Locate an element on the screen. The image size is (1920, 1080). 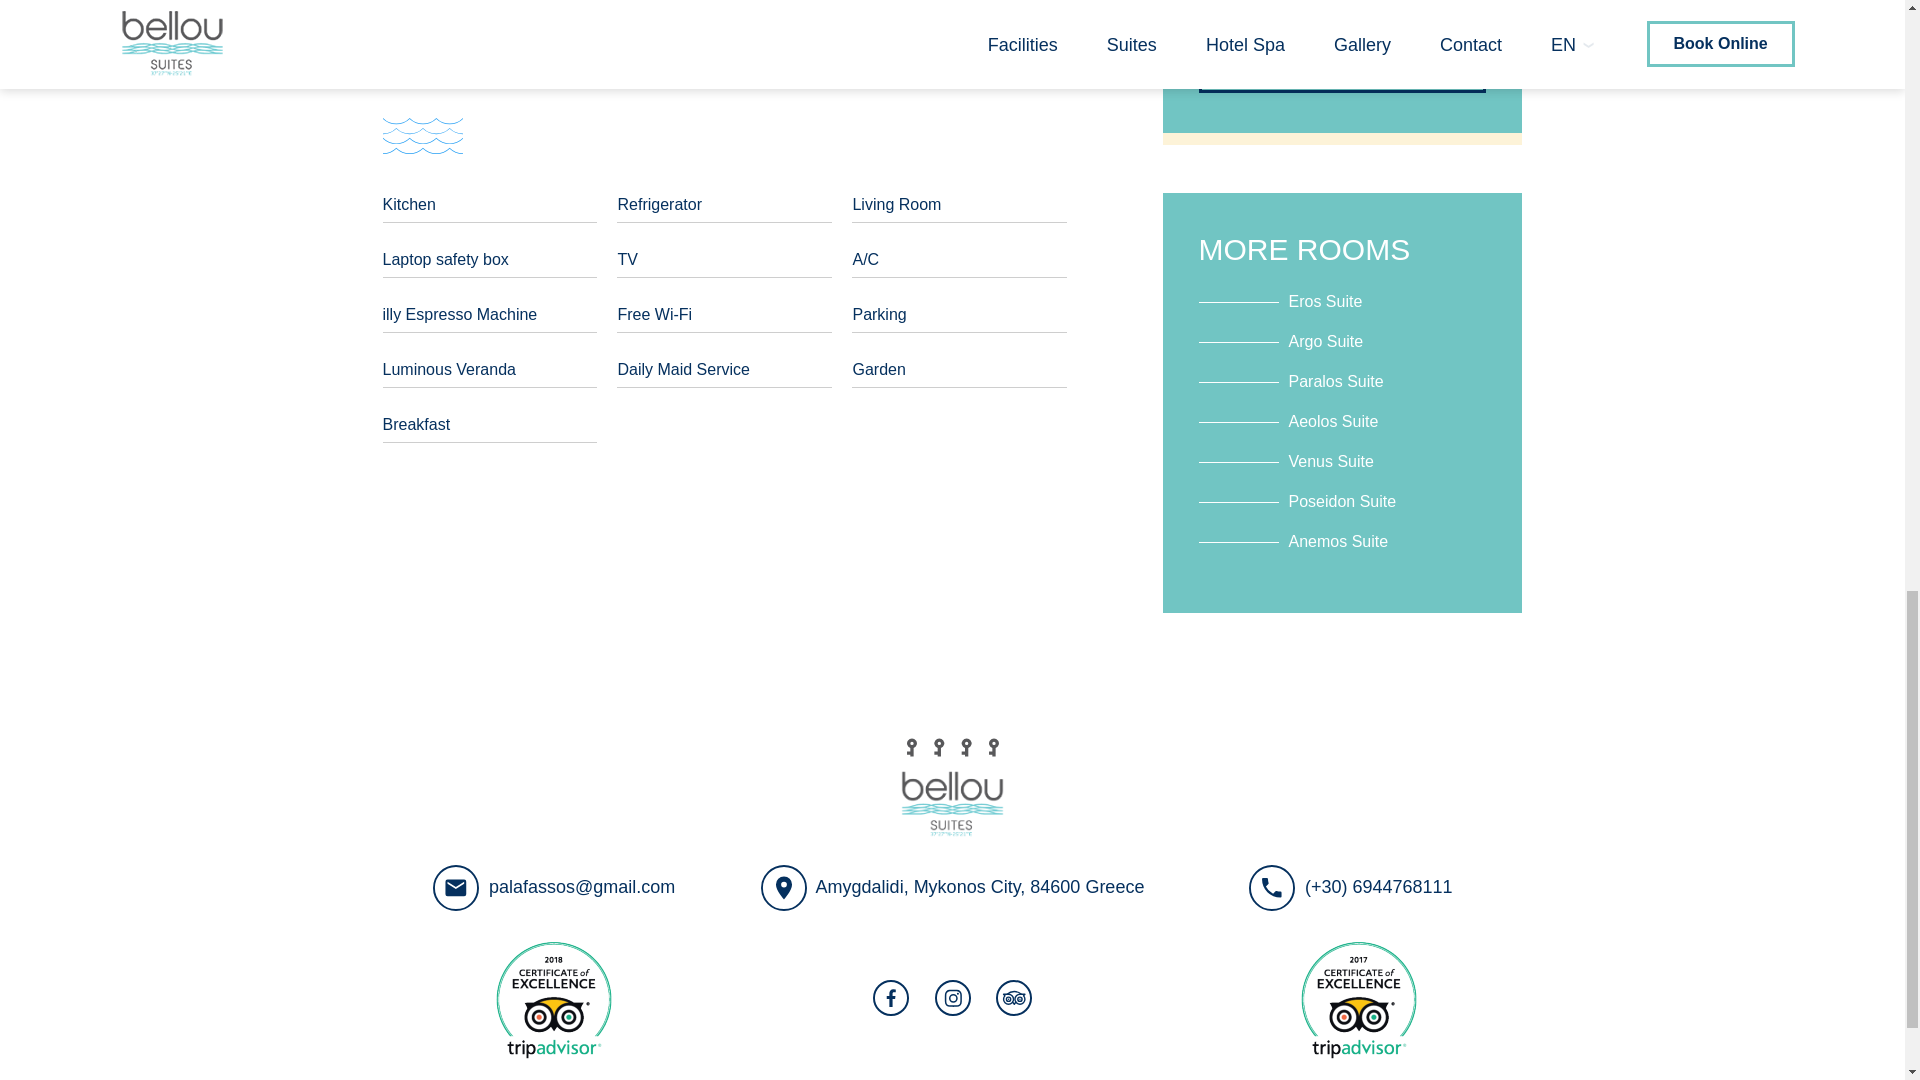
Argo Suite is located at coordinates (1280, 338).